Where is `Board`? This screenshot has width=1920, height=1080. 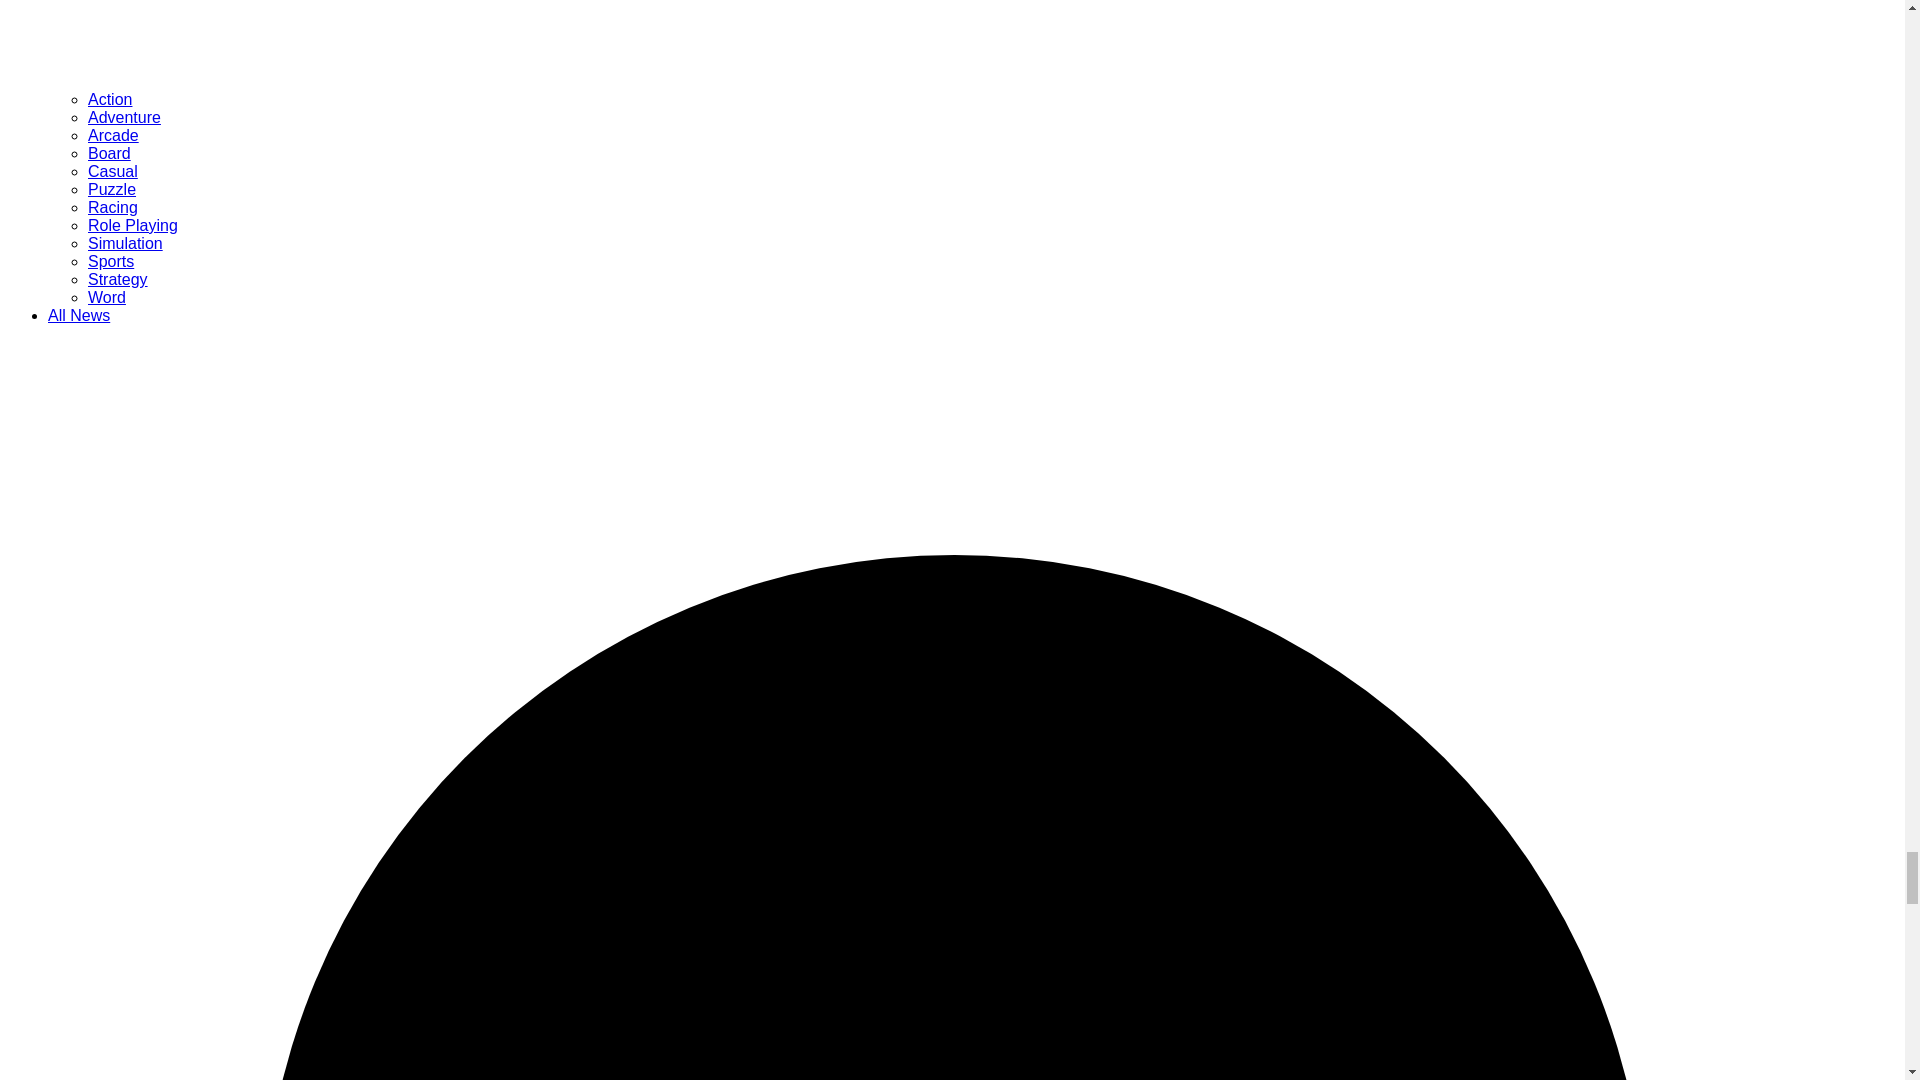 Board is located at coordinates (109, 153).